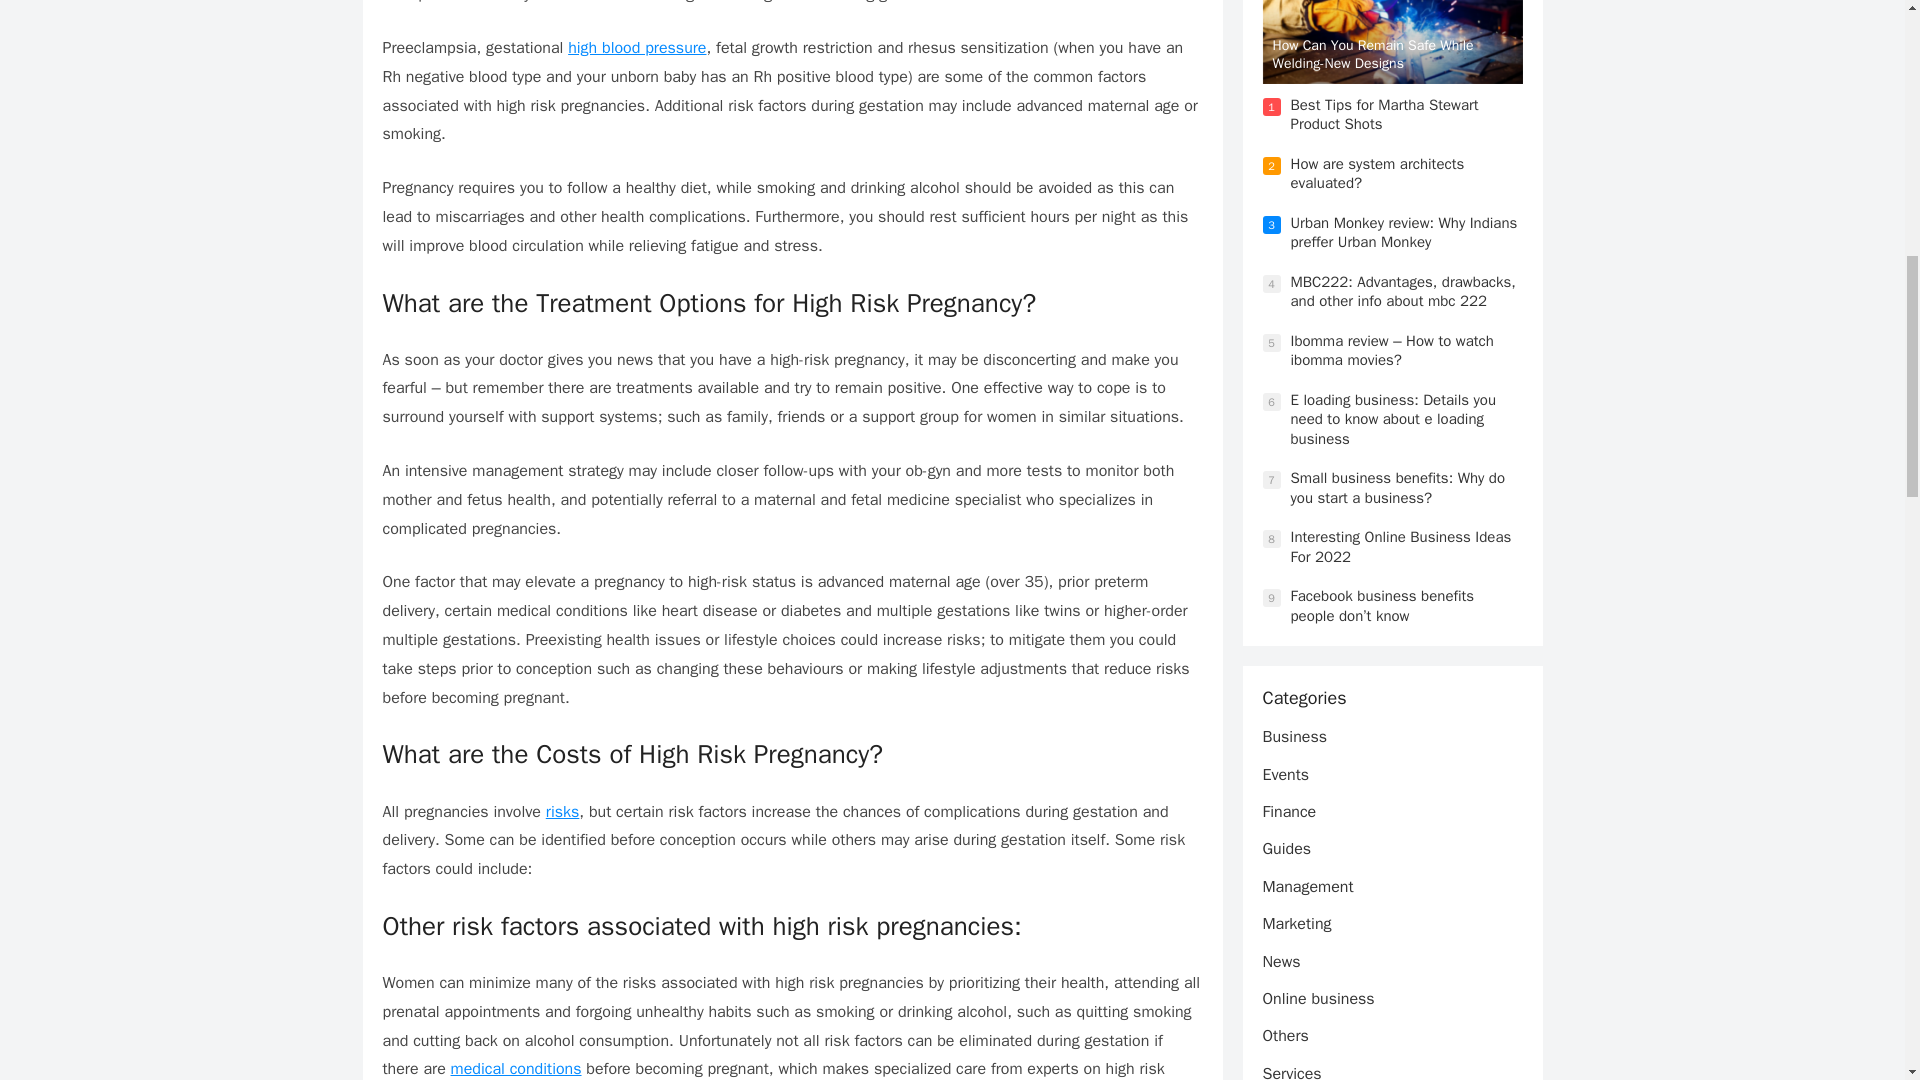 The height and width of the screenshot is (1080, 1920). Describe the element at coordinates (637, 48) in the screenshot. I see `high blood pressure` at that location.